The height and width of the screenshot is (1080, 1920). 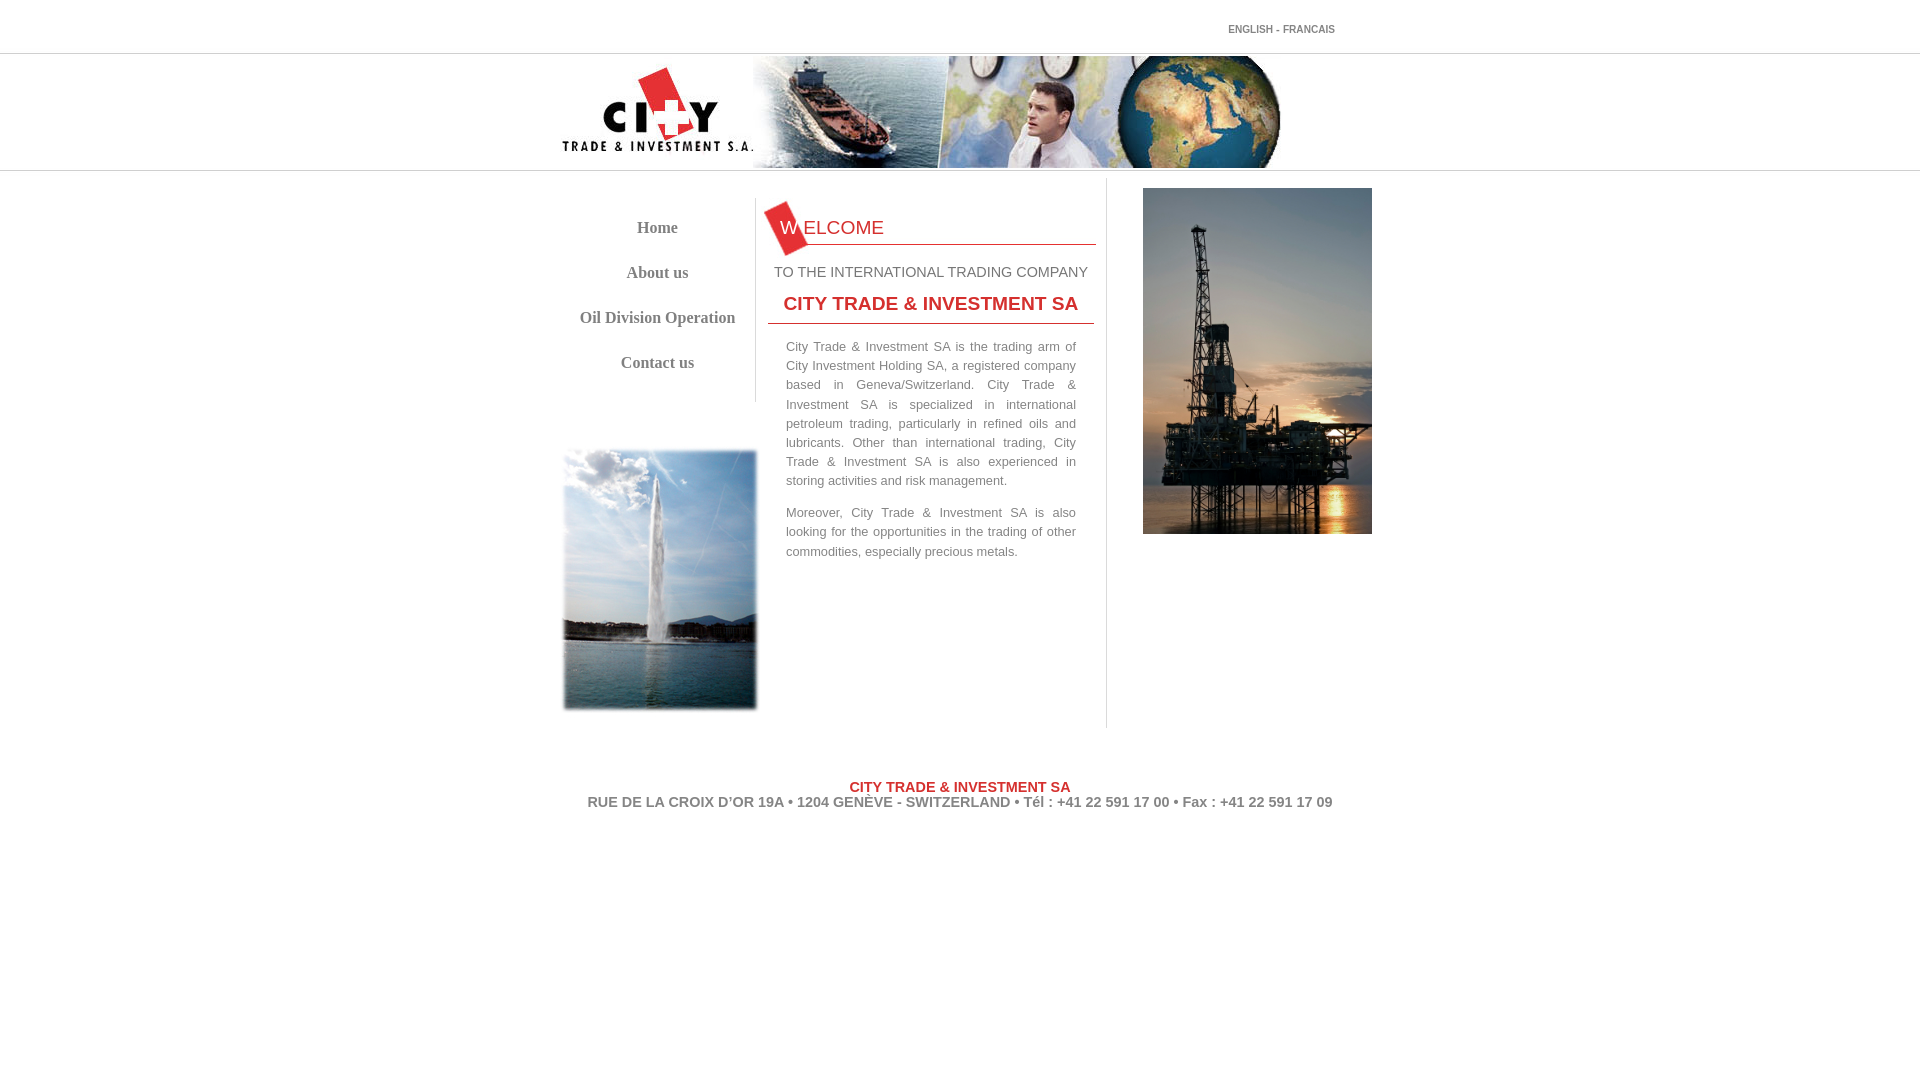 I want to click on Contact us, so click(x=658, y=362).